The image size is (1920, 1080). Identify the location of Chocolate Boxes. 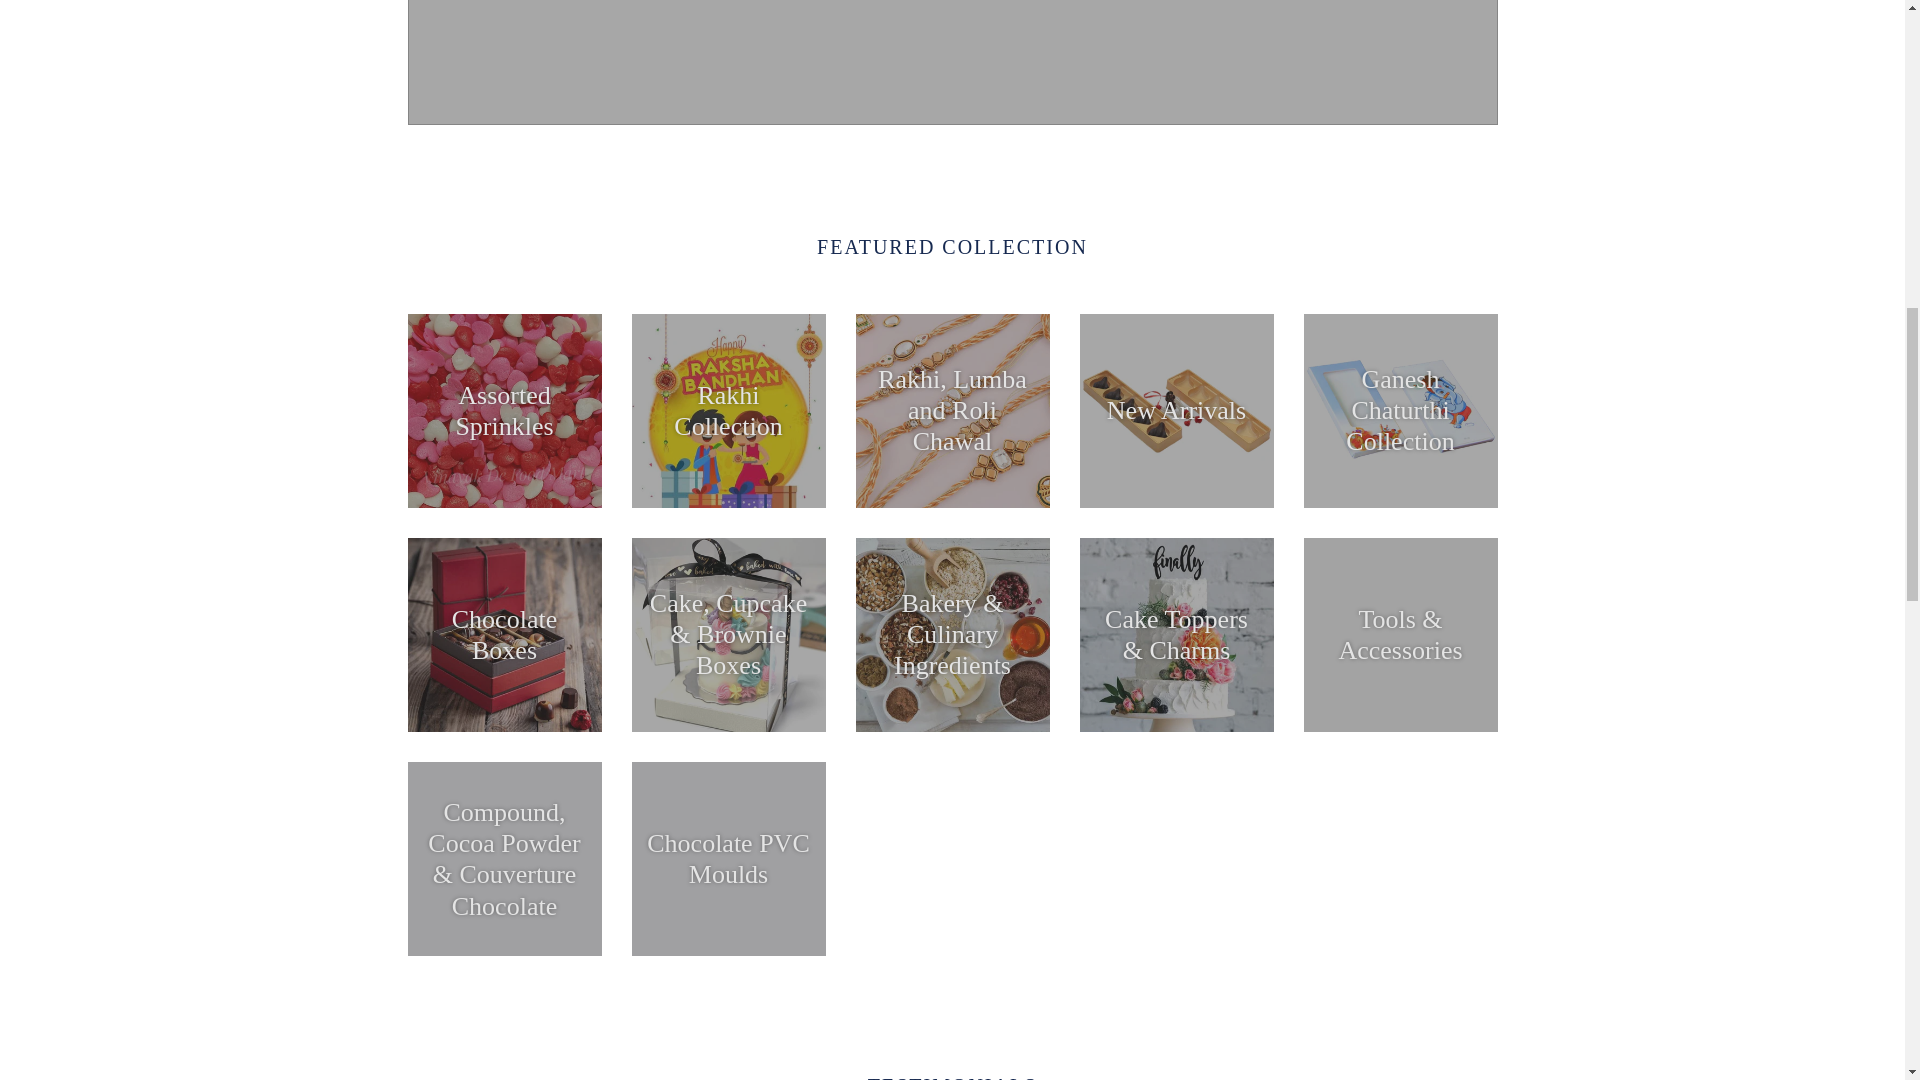
(504, 634).